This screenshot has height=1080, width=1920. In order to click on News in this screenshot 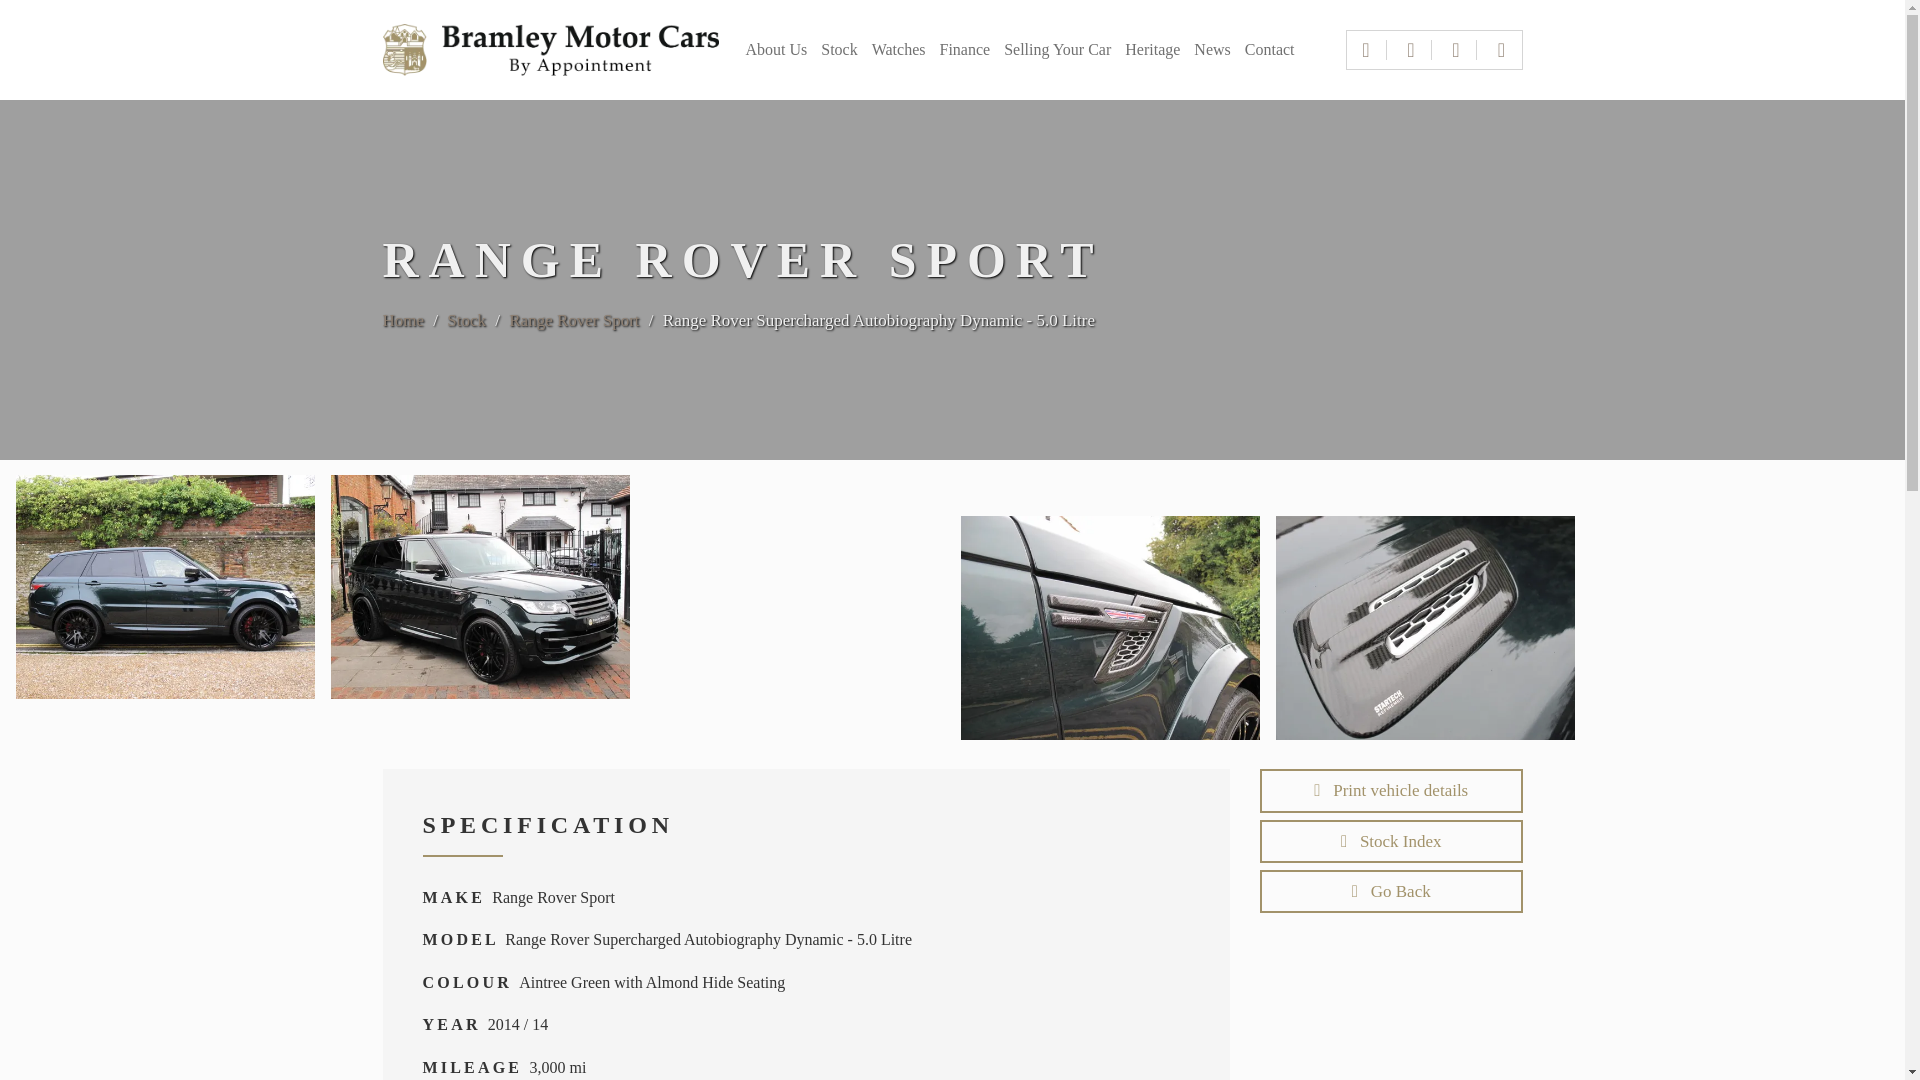, I will do `click(1212, 52)`.